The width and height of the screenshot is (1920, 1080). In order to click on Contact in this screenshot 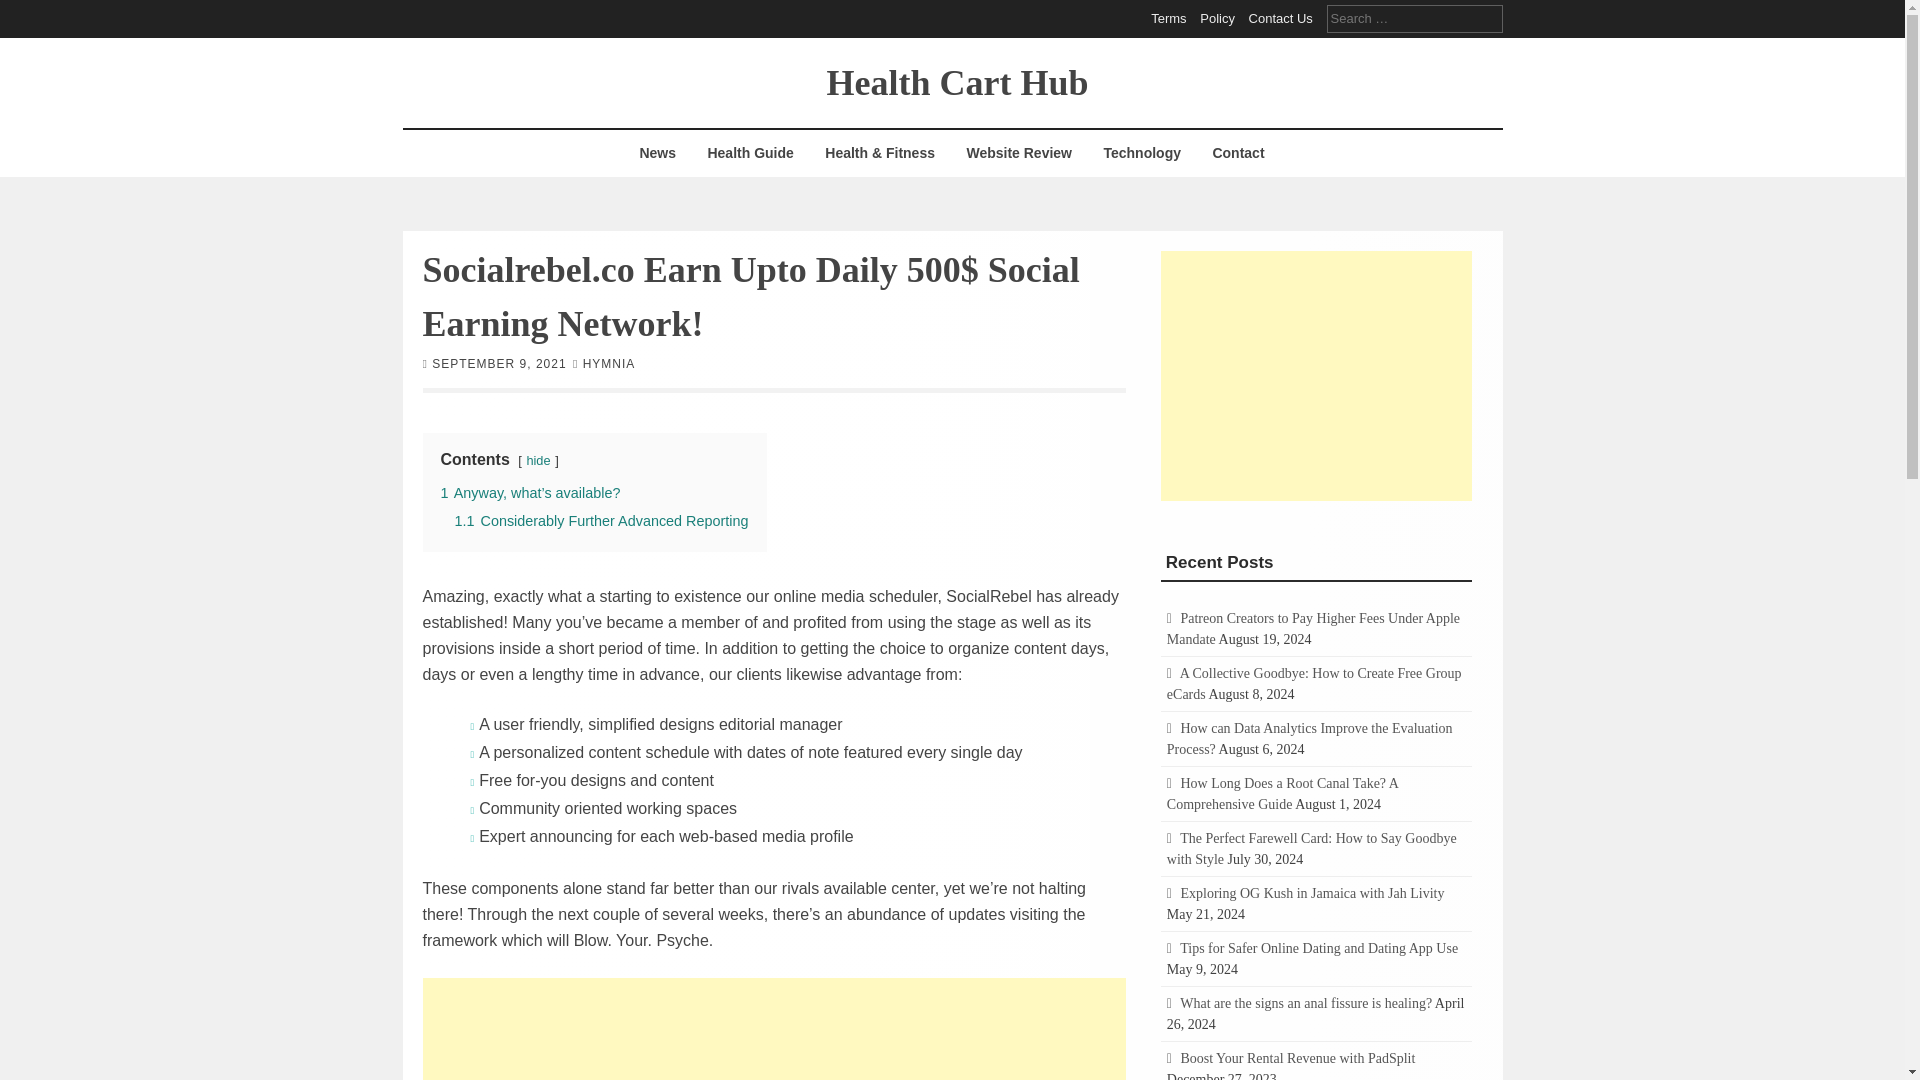, I will do `click(1237, 153)`.